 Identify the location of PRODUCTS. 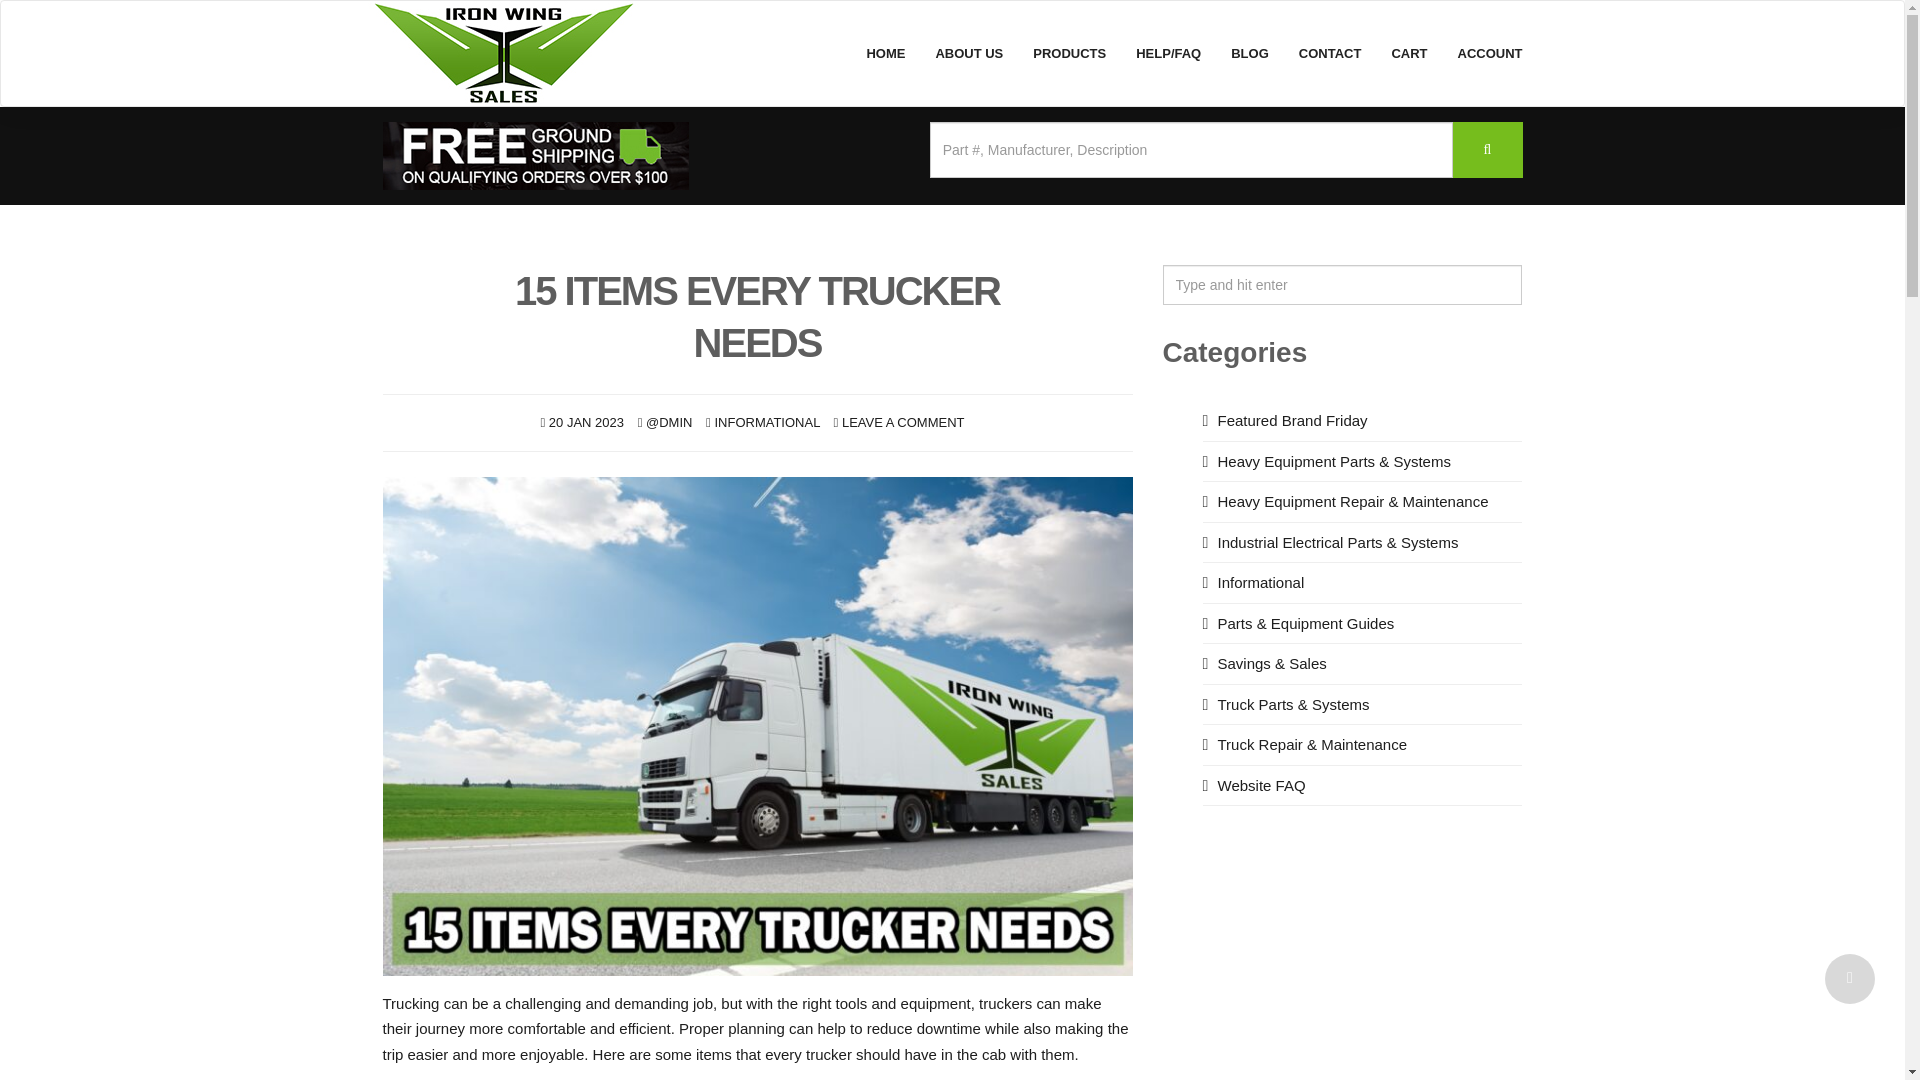
(1069, 53).